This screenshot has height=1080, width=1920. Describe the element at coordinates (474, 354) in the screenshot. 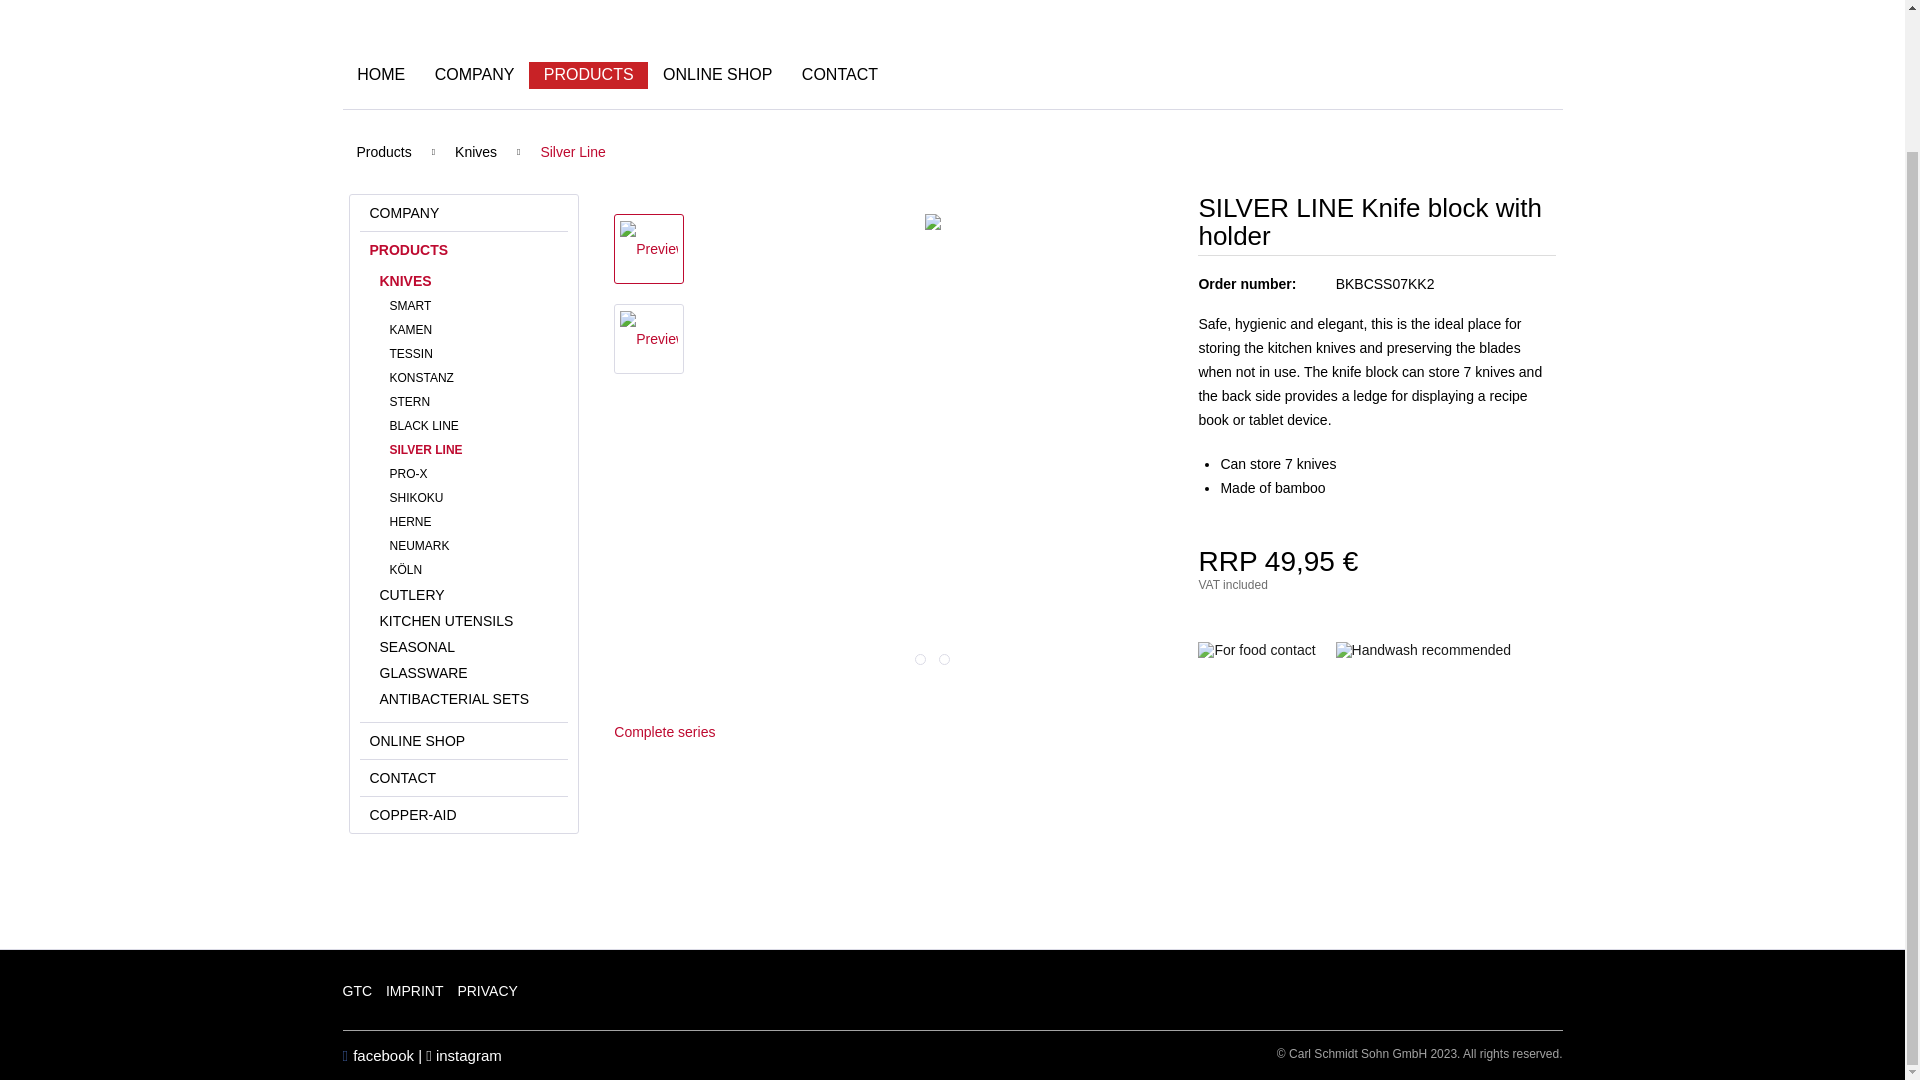

I see `Tessin` at that location.